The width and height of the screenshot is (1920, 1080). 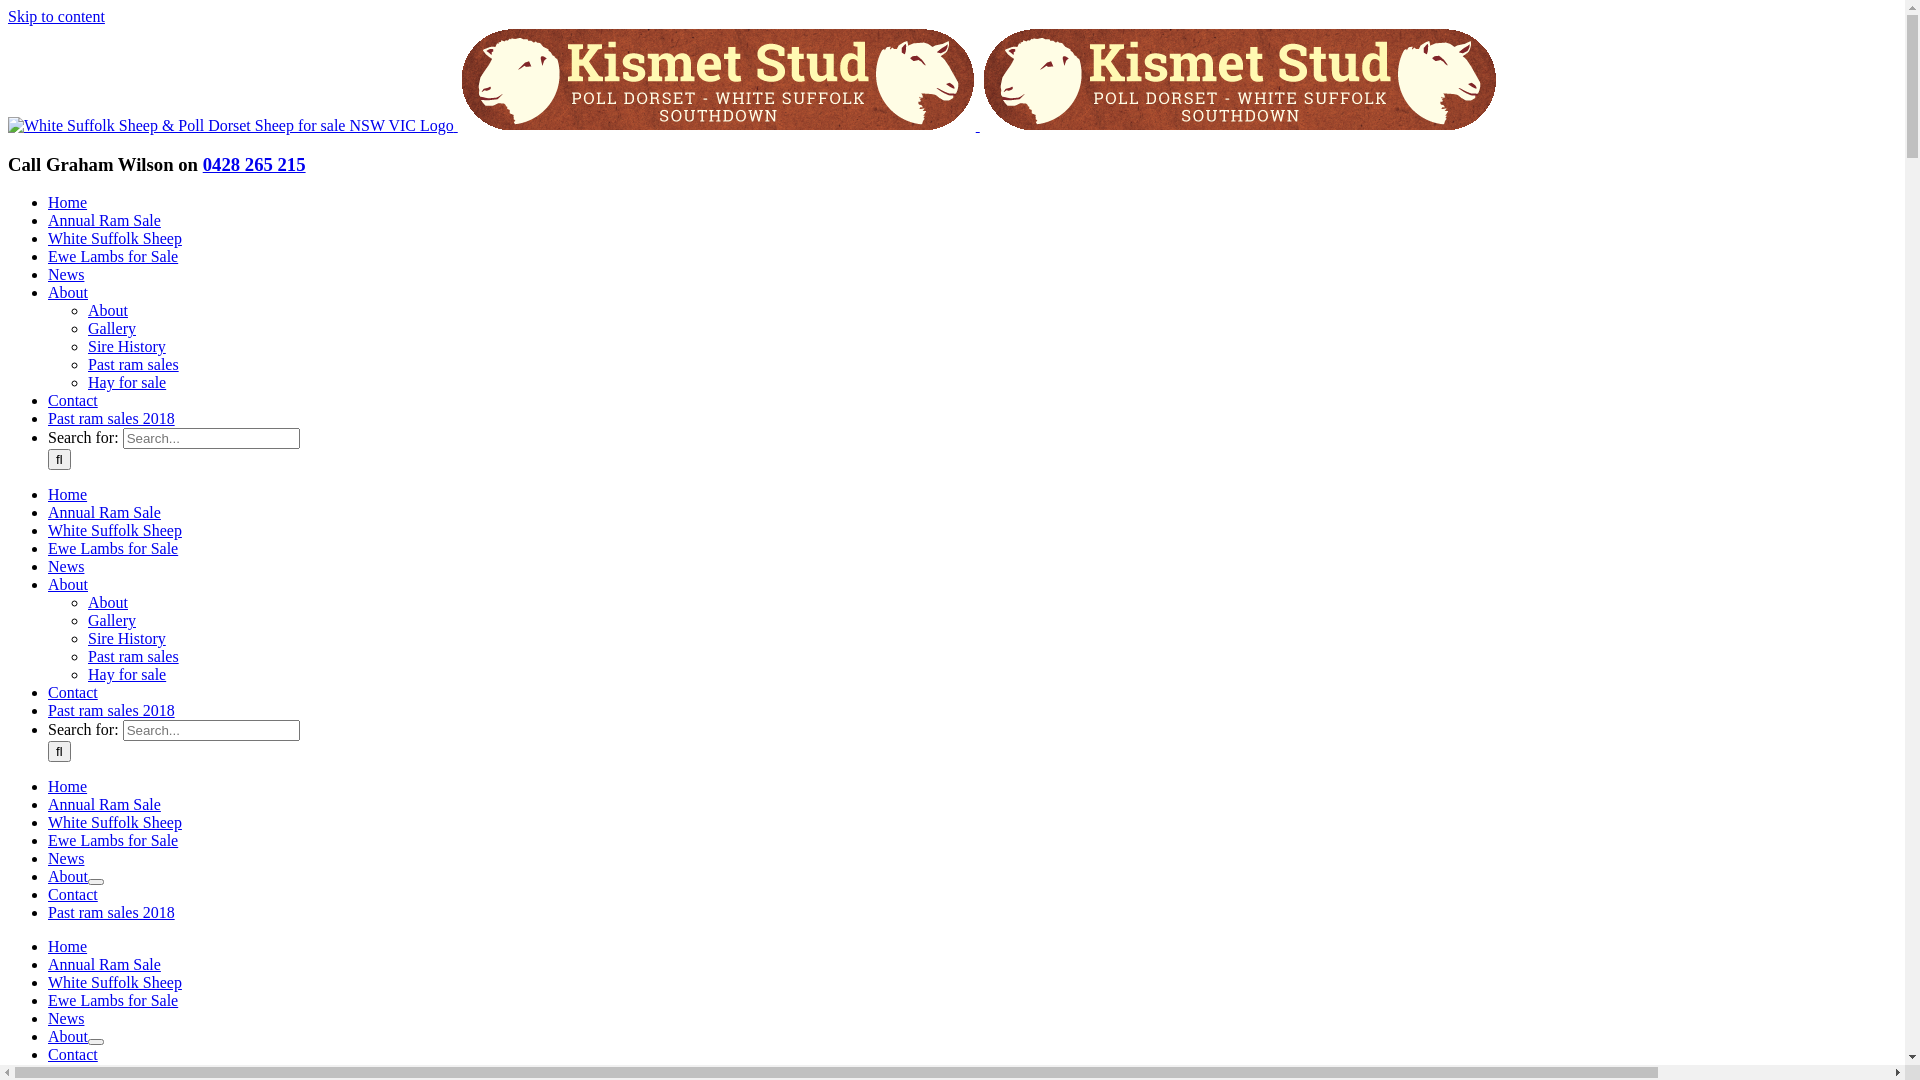 I want to click on Contact, so click(x=73, y=400).